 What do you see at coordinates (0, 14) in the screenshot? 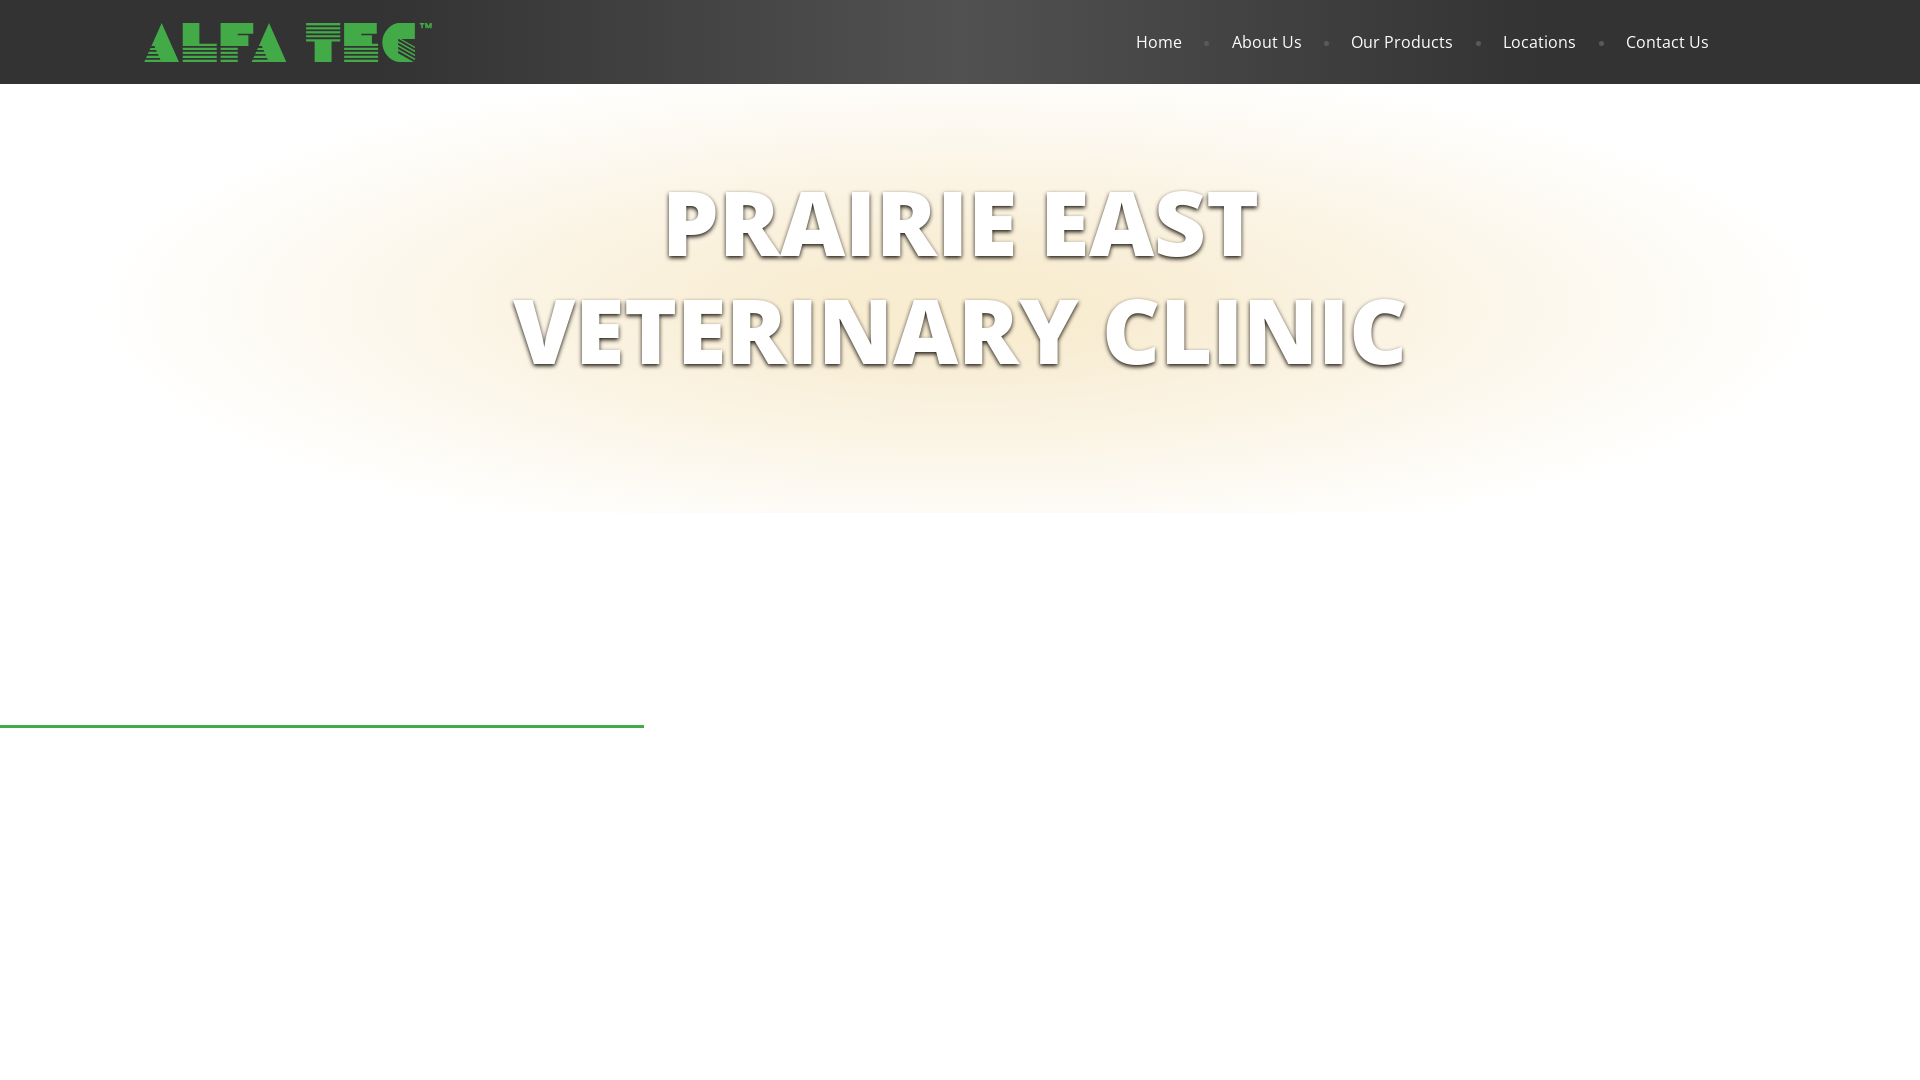
I see `Skip To Main Content` at bounding box center [0, 14].